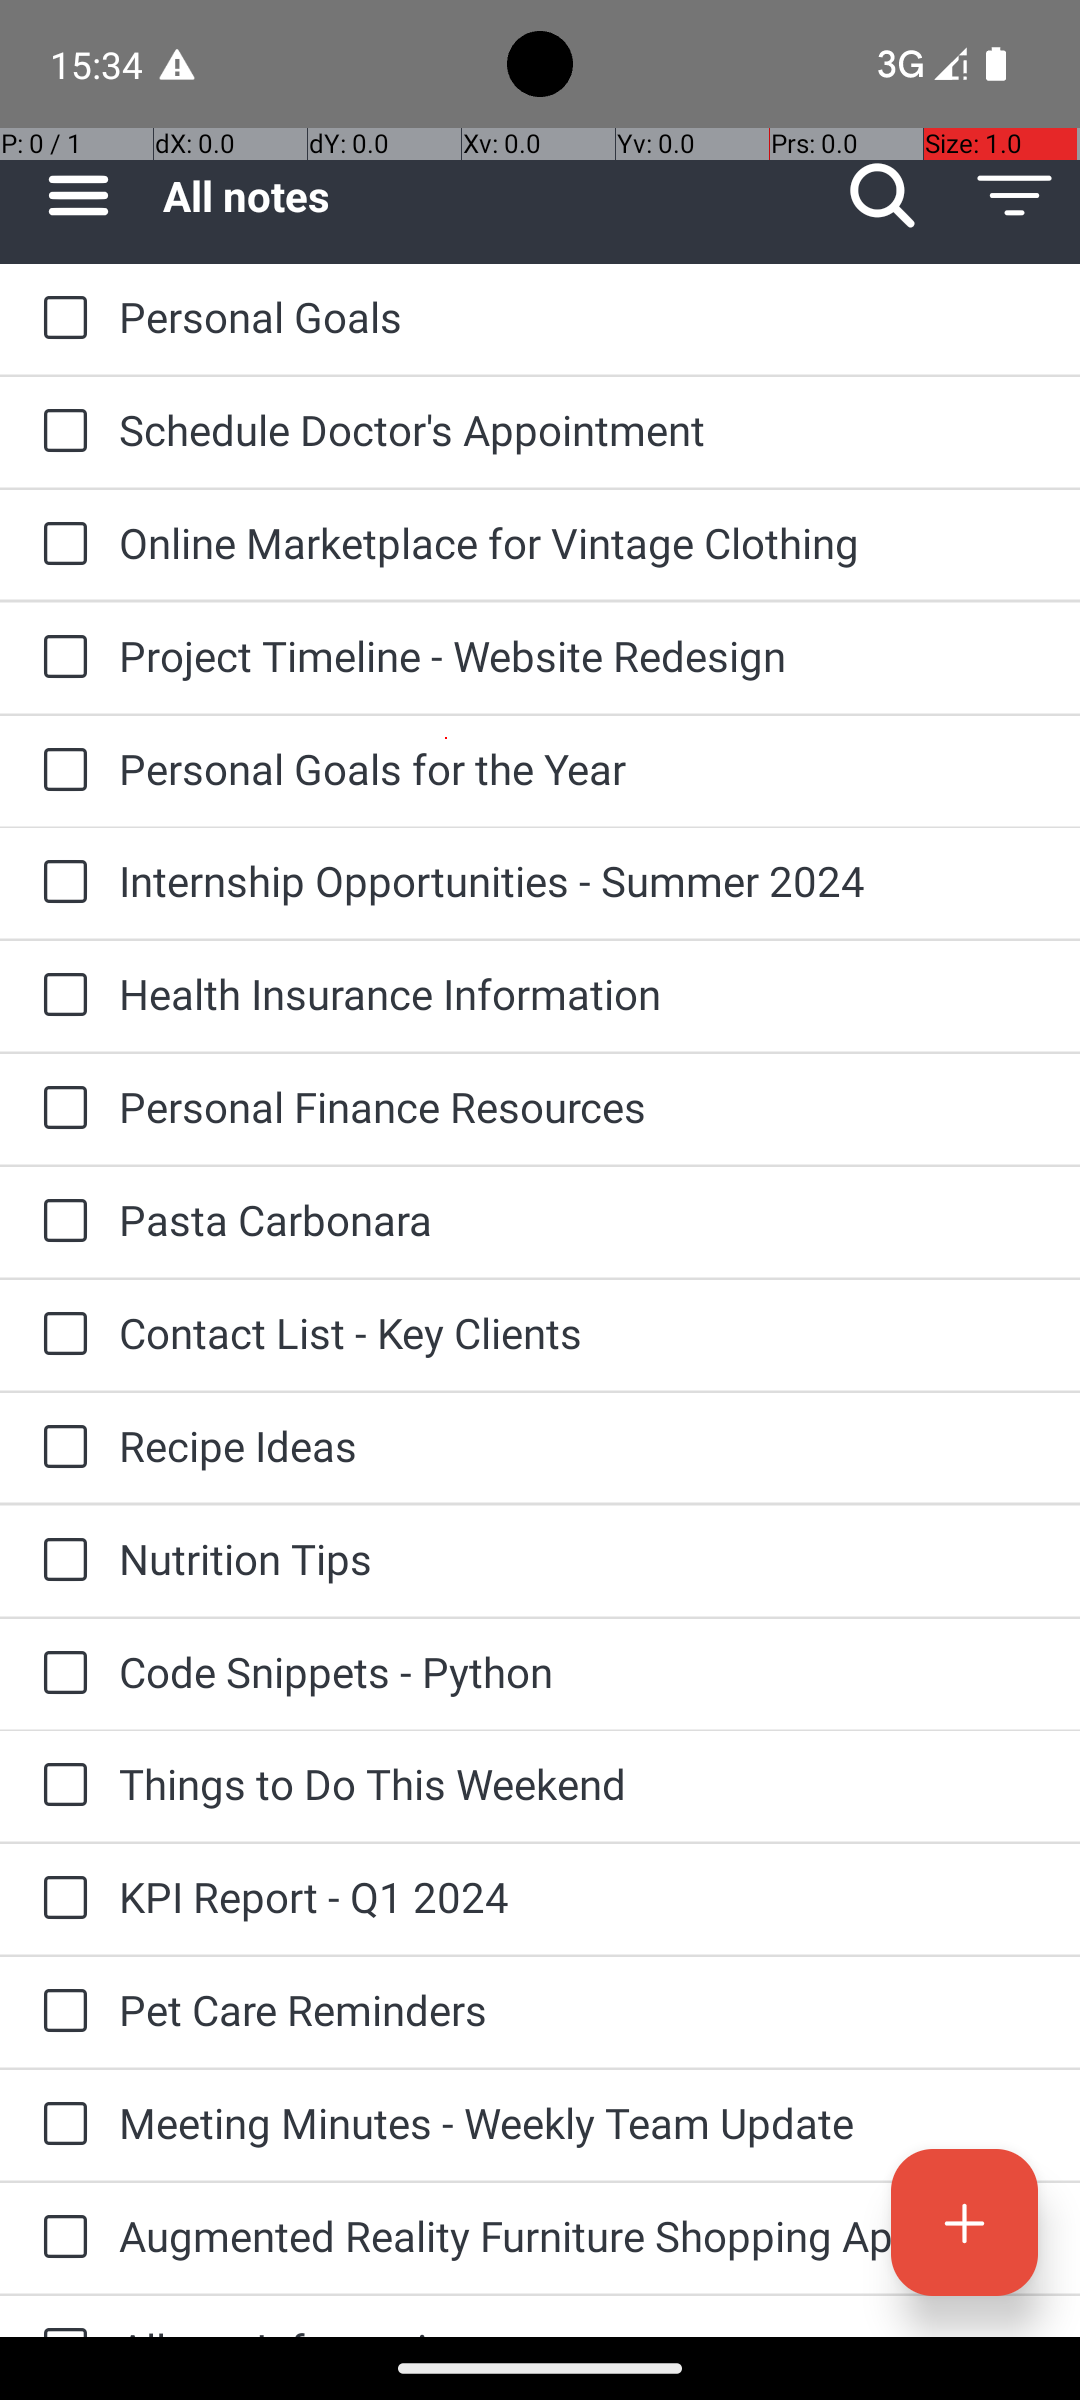 This screenshot has width=1080, height=2400. What do you see at coordinates (580, 768) in the screenshot?
I see `Personal Goals for the Year` at bounding box center [580, 768].